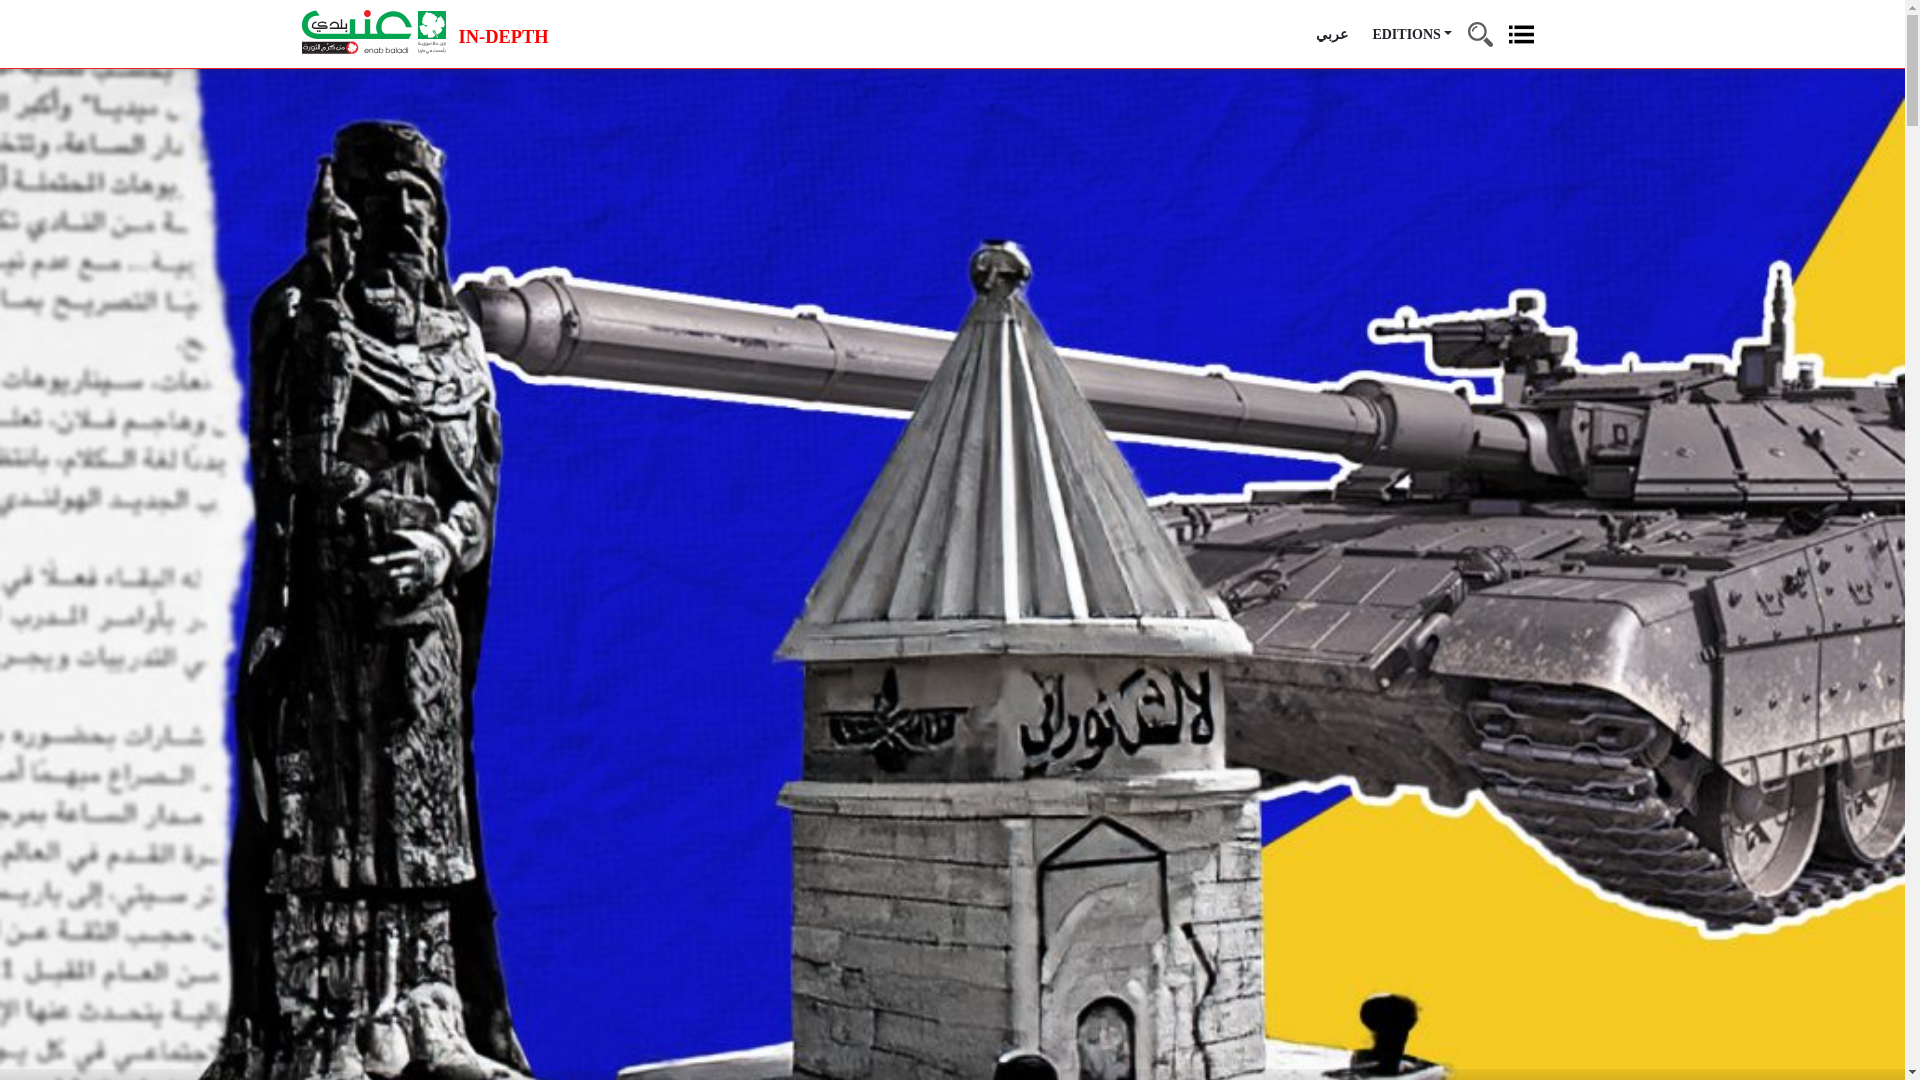 Image resolution: width=1920 pixels, height=1080 pixels. What do you see at coordinates (1412, 34) in the screenshot?
I see `EDITIONS` at bounding box center [1412, 34].